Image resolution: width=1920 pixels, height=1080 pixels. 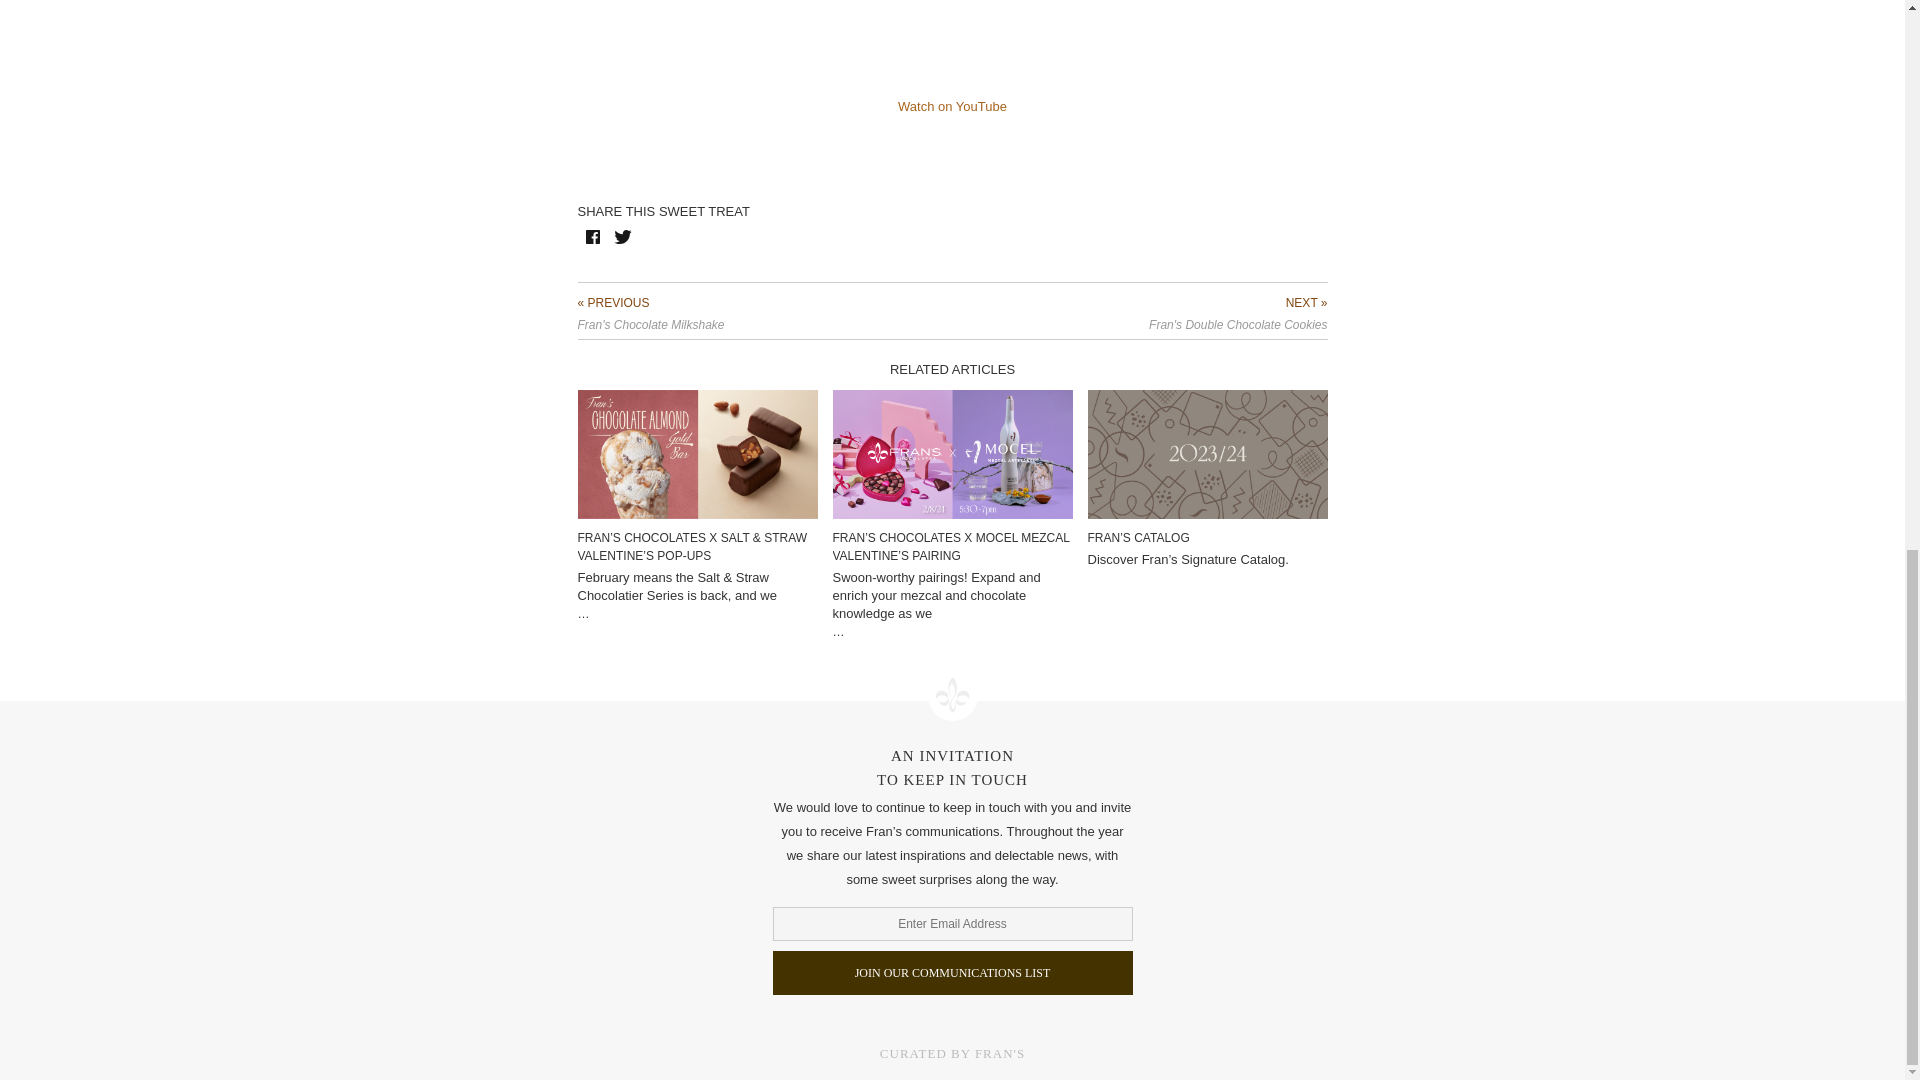 I want to click on Facebook, so click(x=592, y=236).